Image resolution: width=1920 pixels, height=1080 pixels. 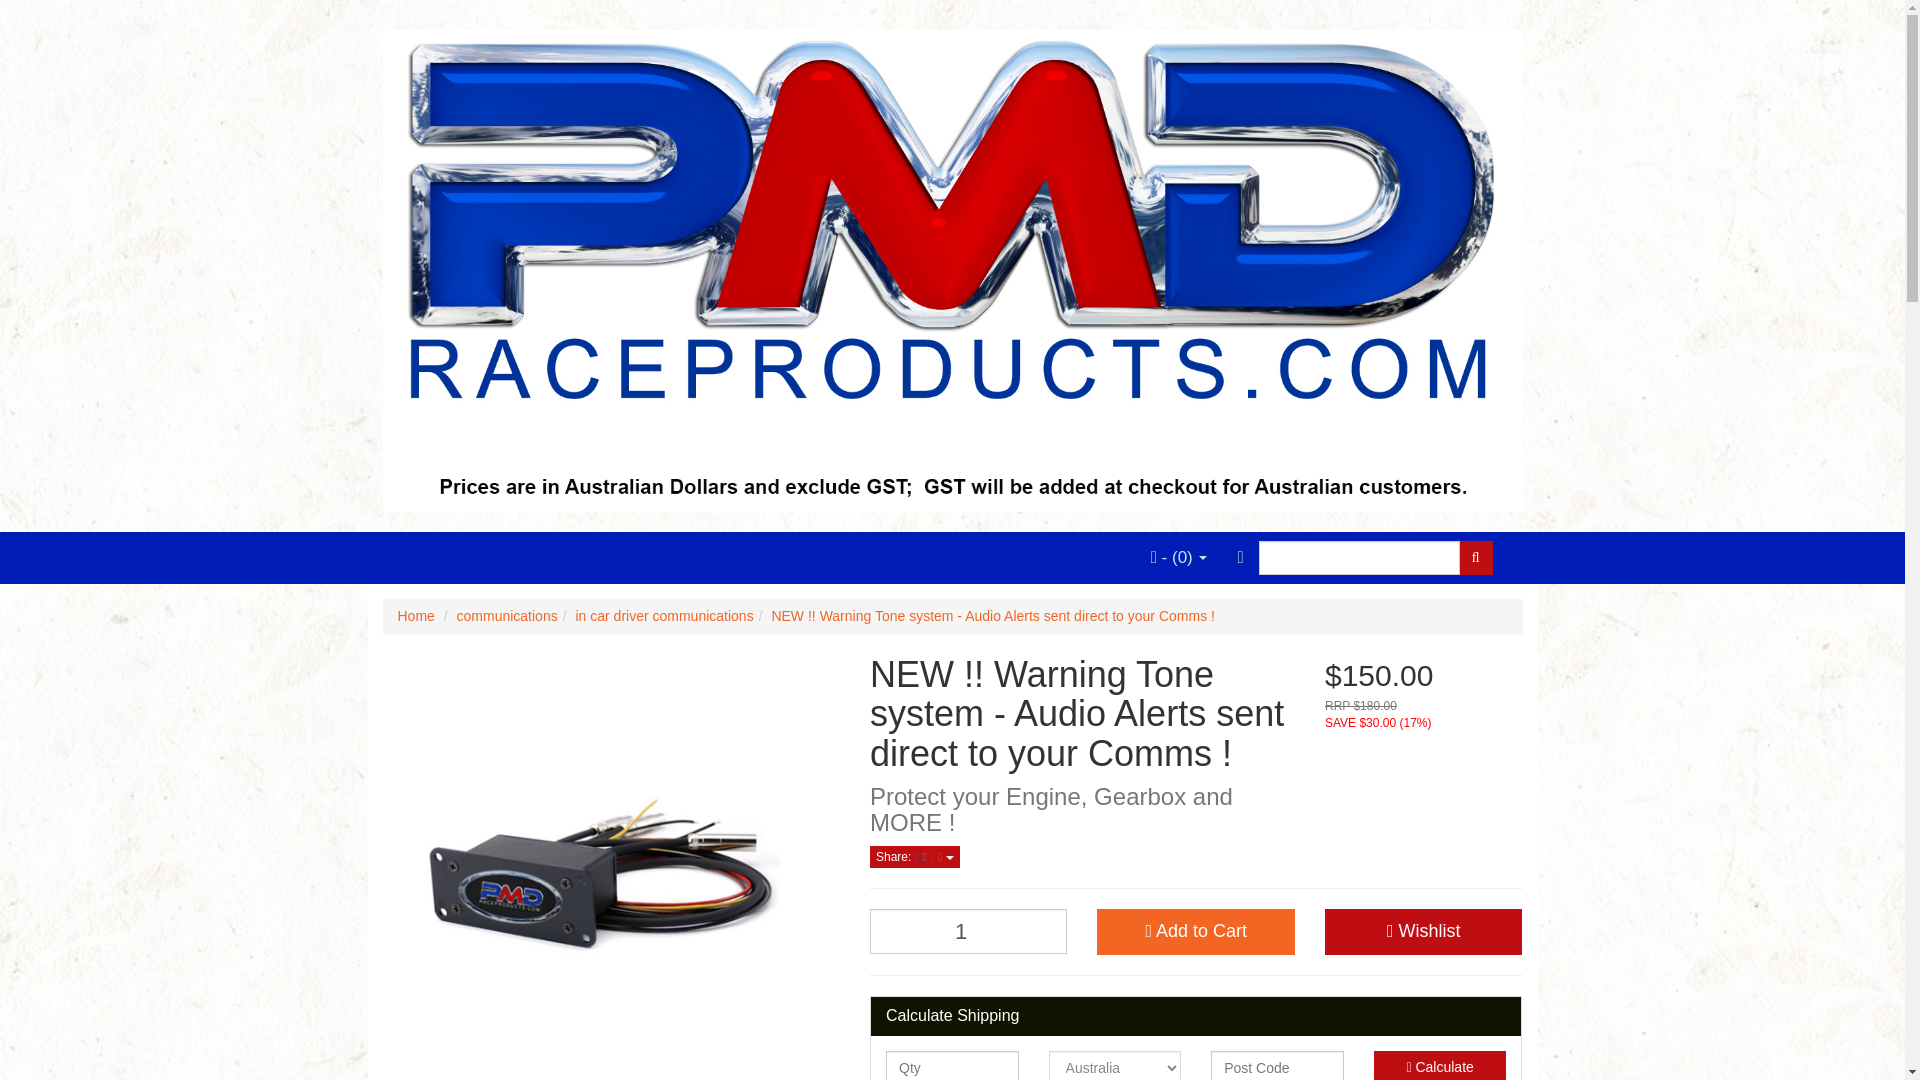 What do you see at coordinates (914, 856) in the screenshot?
I see `Share:` at bounding box center [914, 856].